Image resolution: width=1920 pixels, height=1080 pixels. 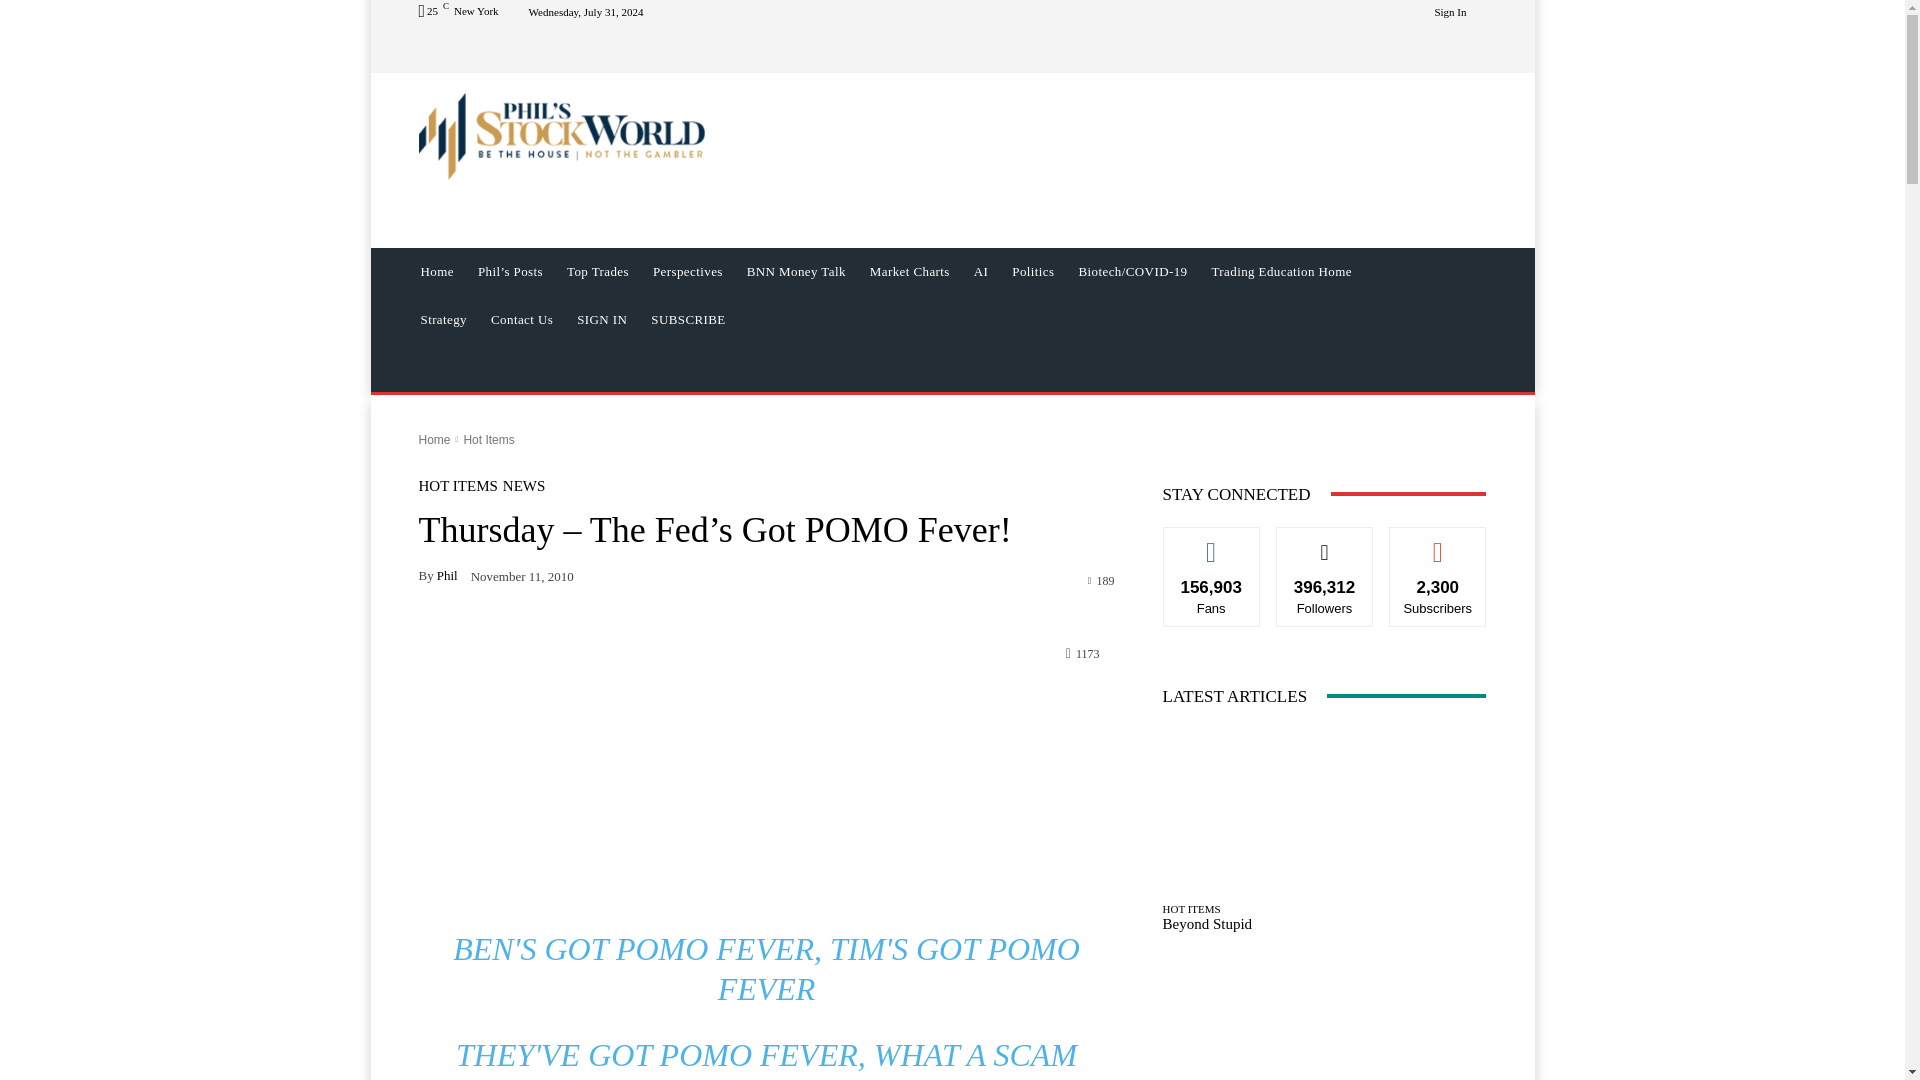 What do you see at coordinates (1280, 272) in the screenshot?
I see `Trading Education Home` at bounding box center [1280, 272].